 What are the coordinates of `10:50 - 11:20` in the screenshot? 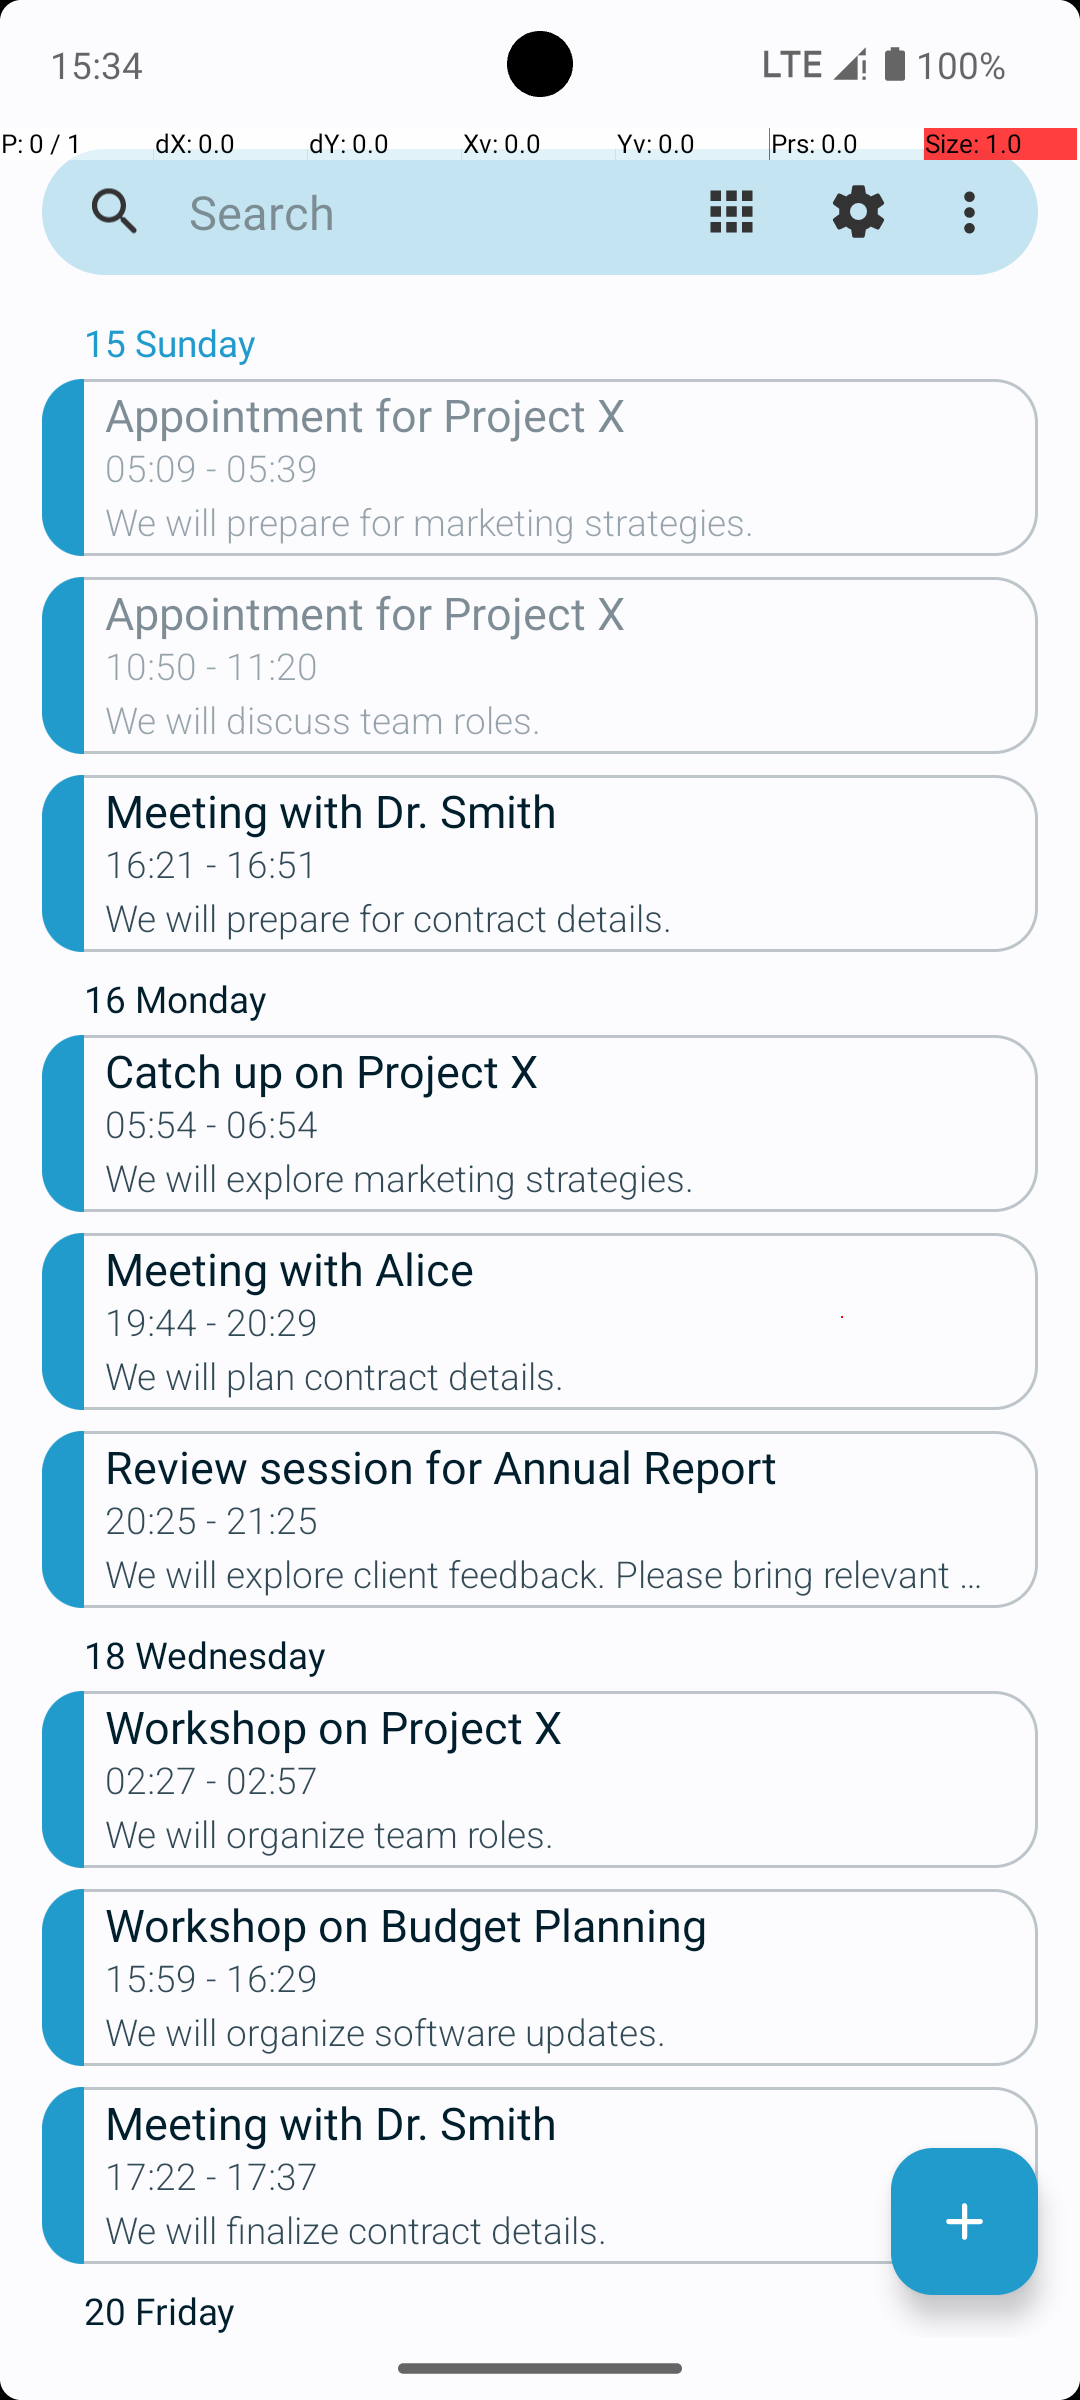 It's located at (212, 673).